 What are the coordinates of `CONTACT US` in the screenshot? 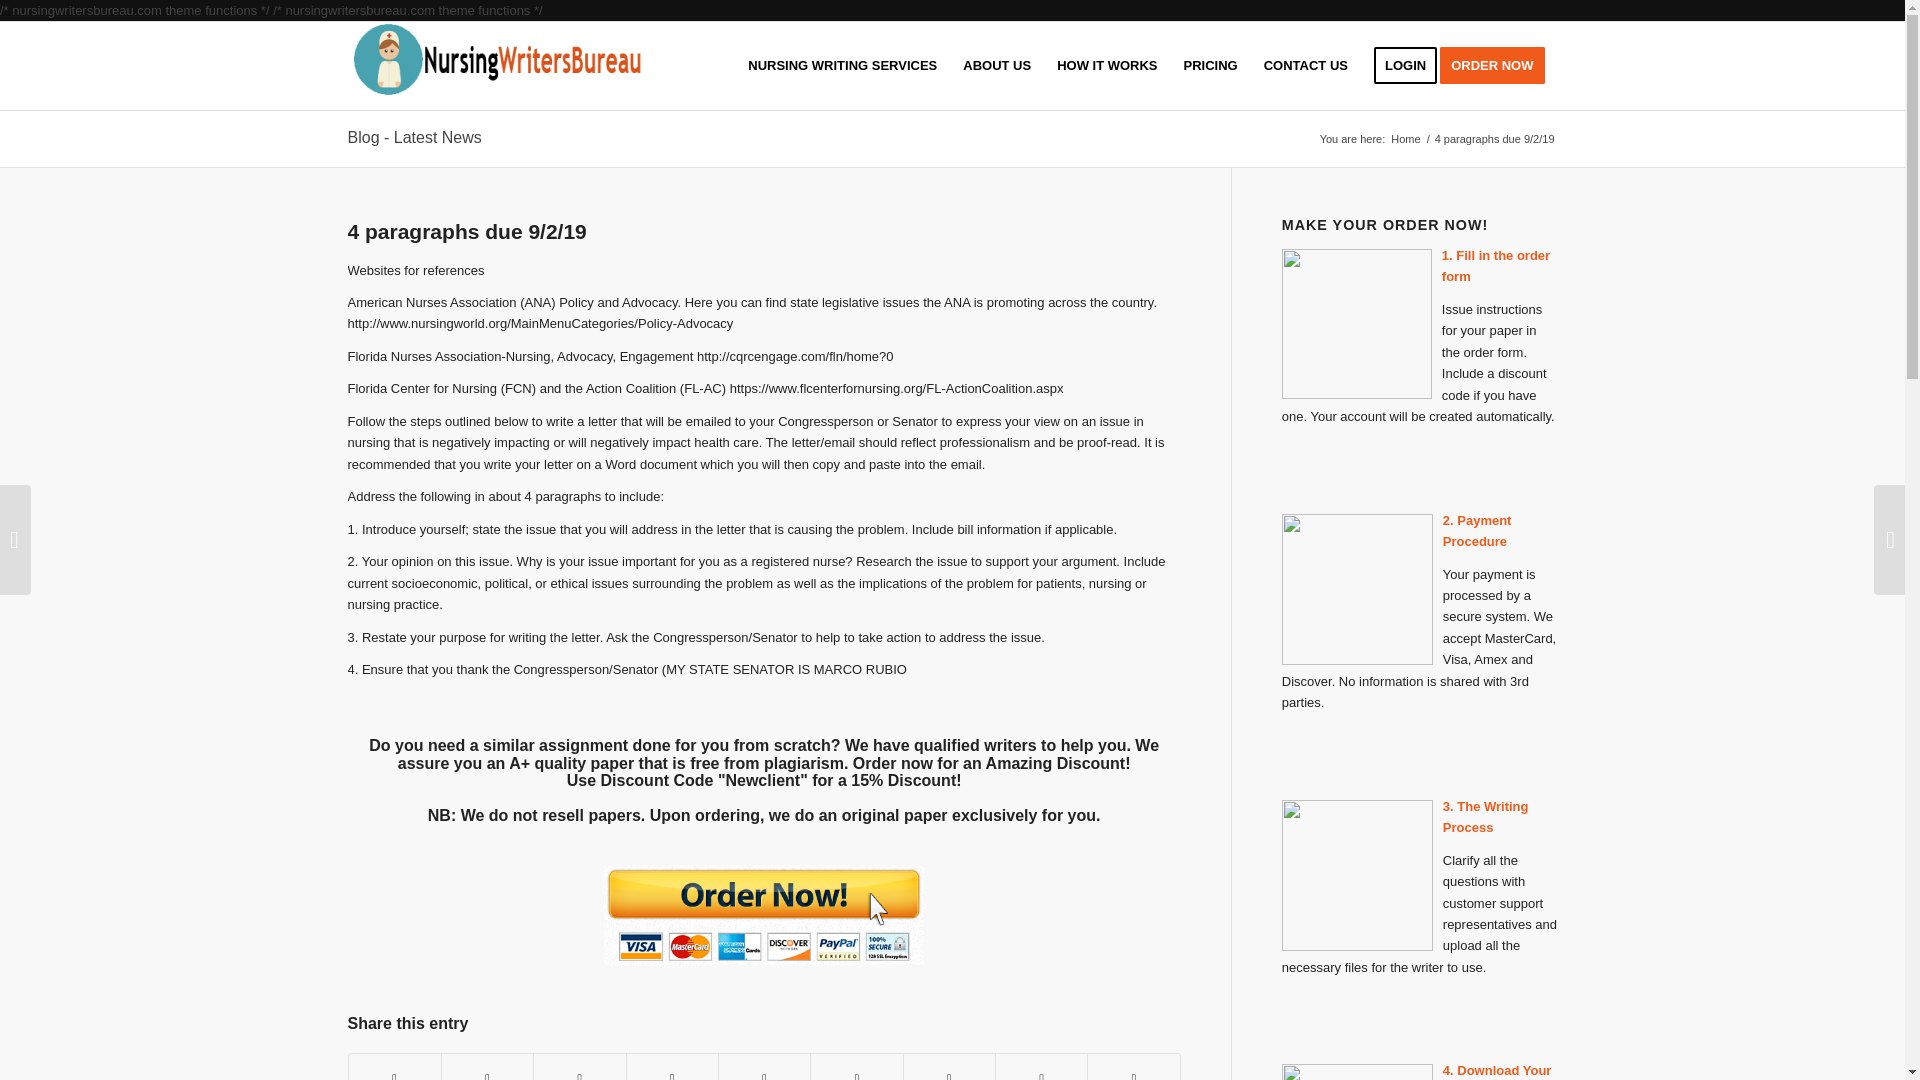 It's located at (1306, 66).